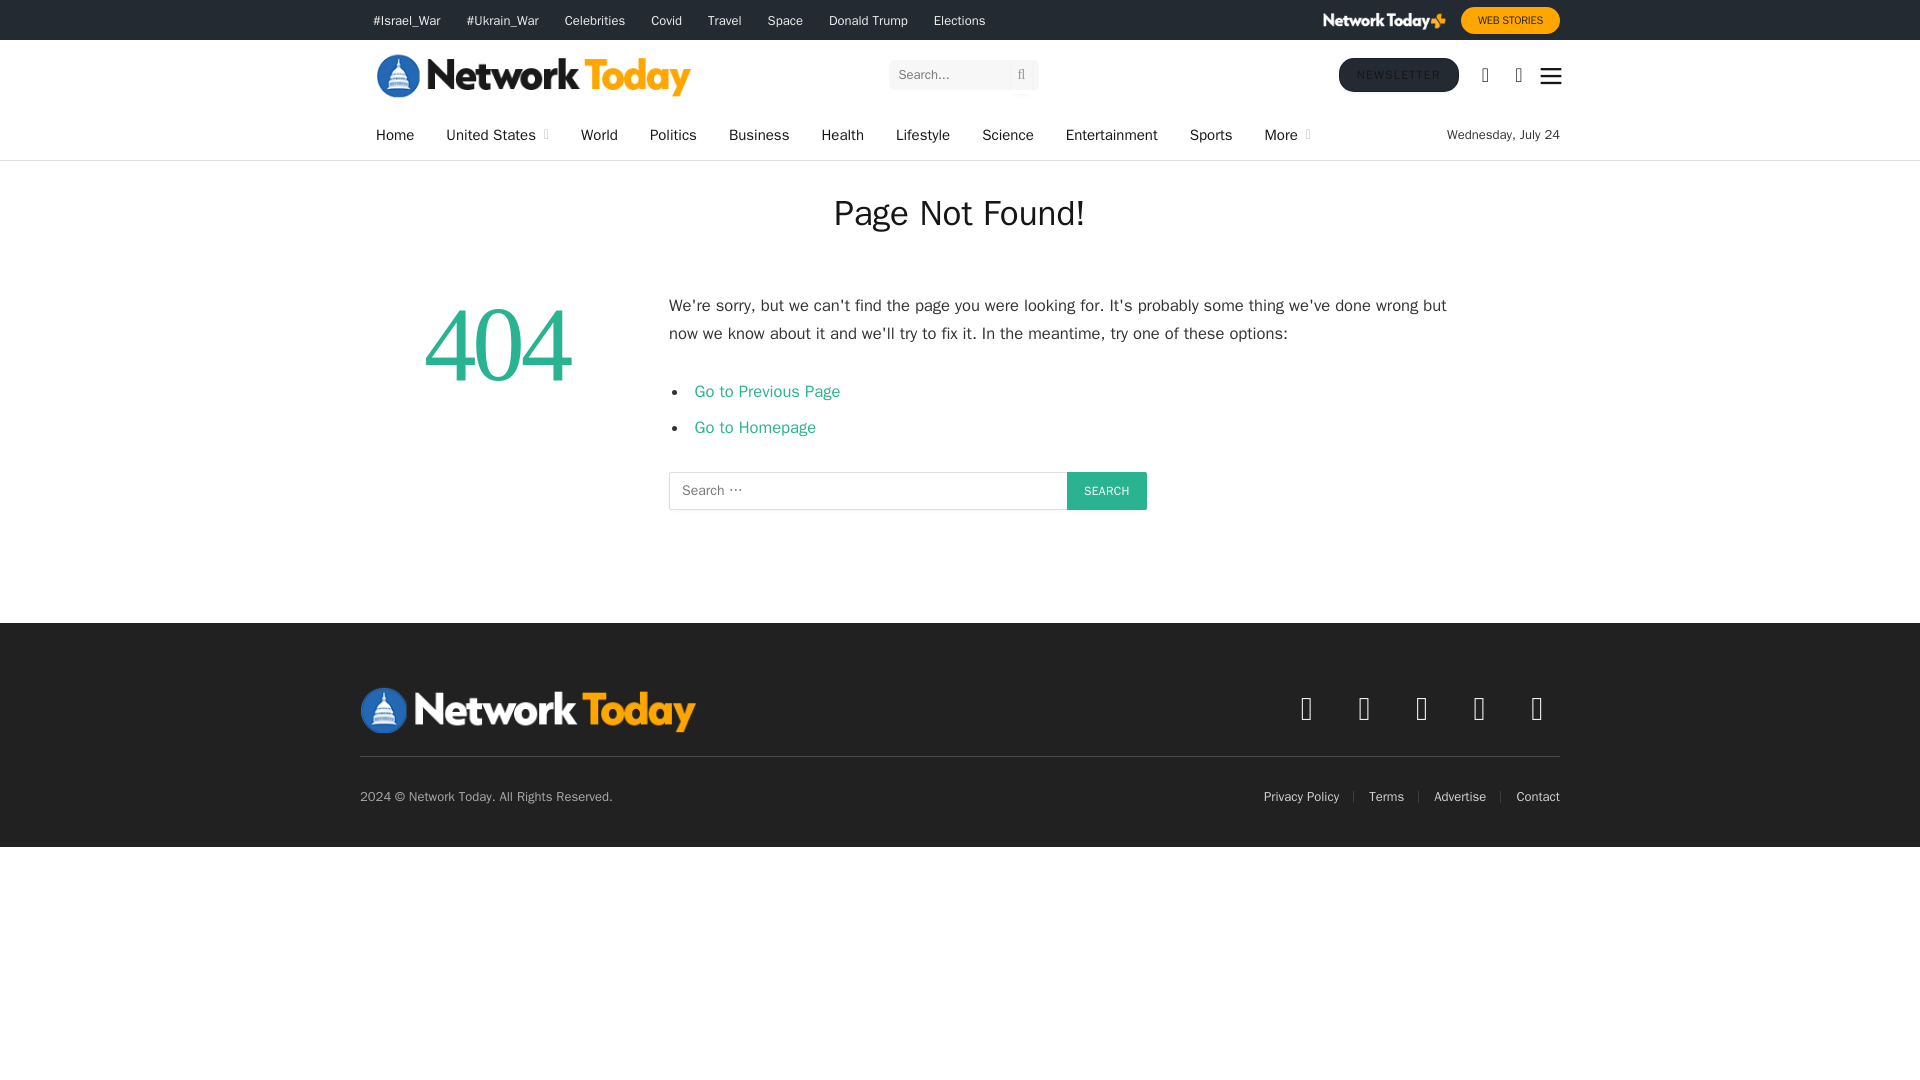 The height and width of the screenshot is (1080, 1920). Describe the element at coordinates (1510, 20) in the screenshot. I see `WEB STORIES` at that location.